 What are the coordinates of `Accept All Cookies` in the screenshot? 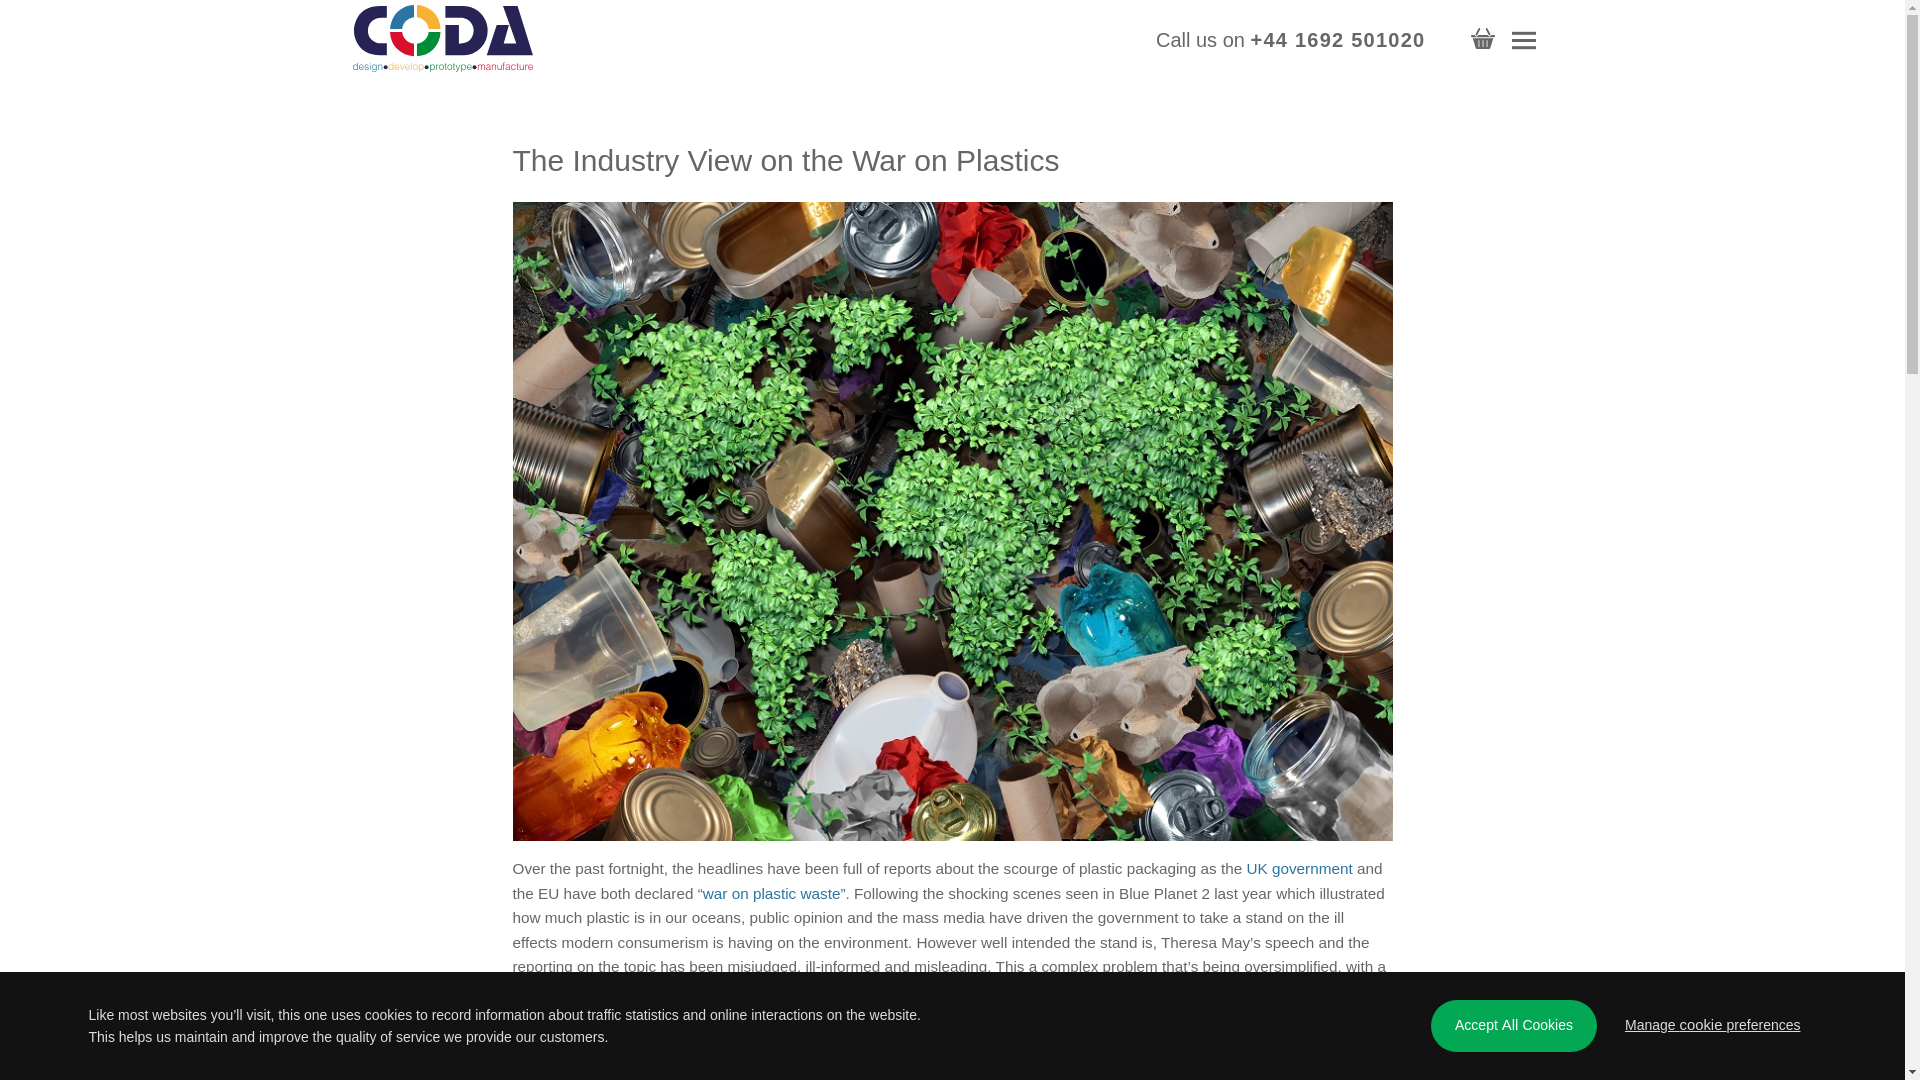 It's located at (1514, 1026).